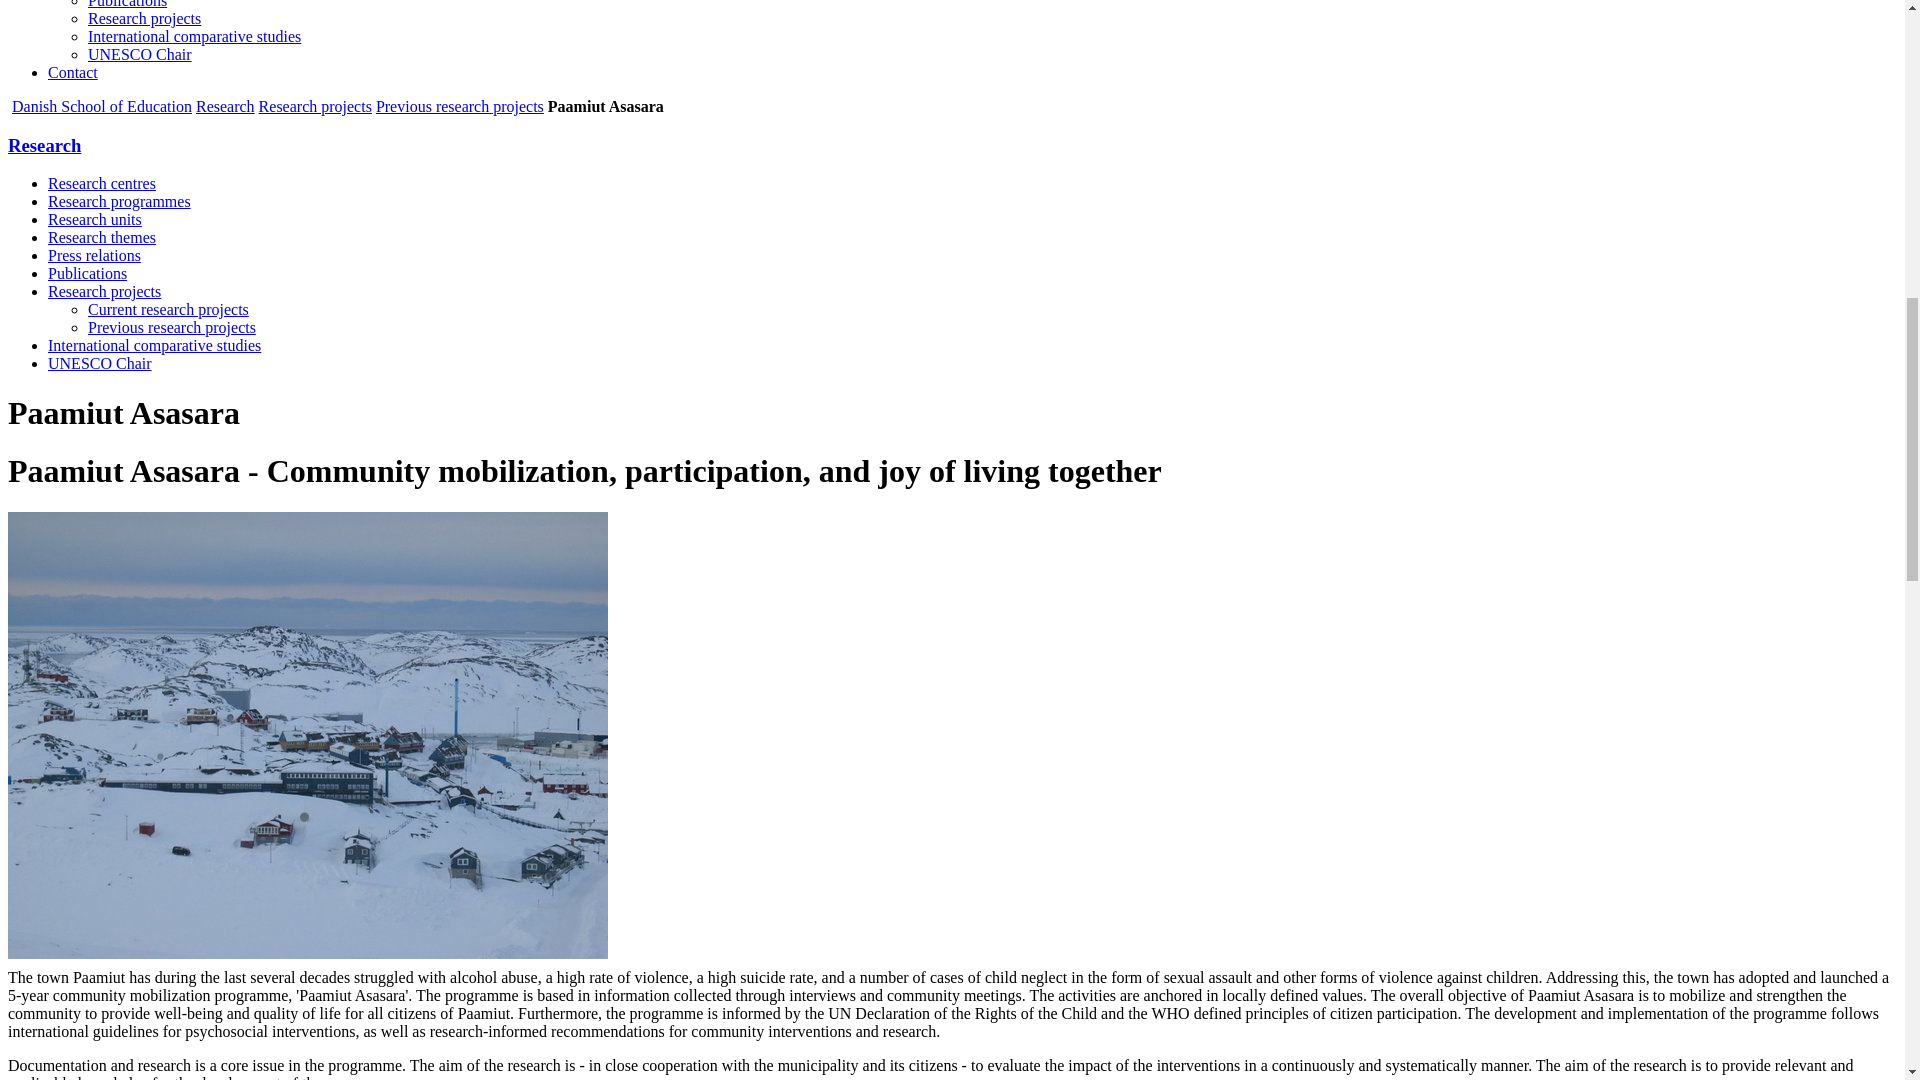 The width and height of the screenshot is (1920, 1080). What do you see at coordinates (128, 4) in the screenshot?
I see `Publications` at bounding box center [128, 4].